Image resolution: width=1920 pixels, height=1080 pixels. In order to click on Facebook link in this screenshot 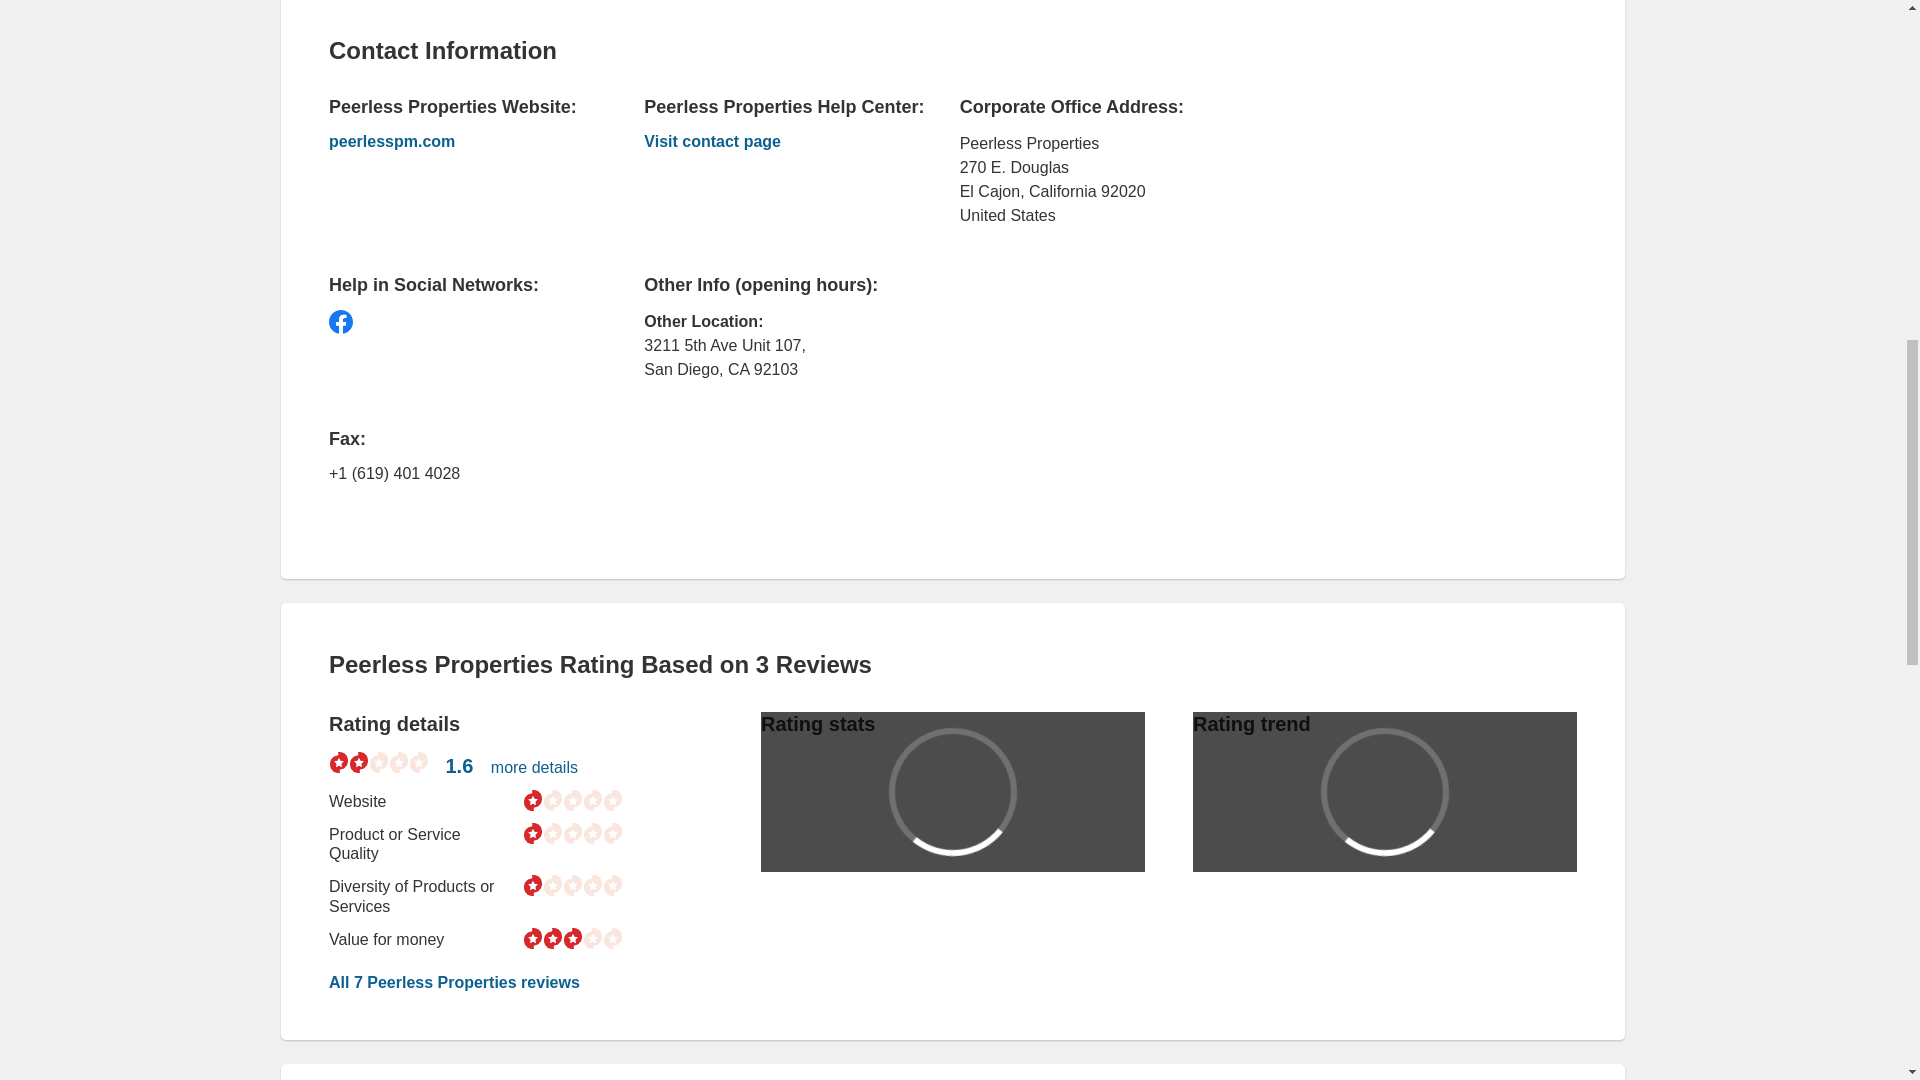, I will do `click(340, 321)`.